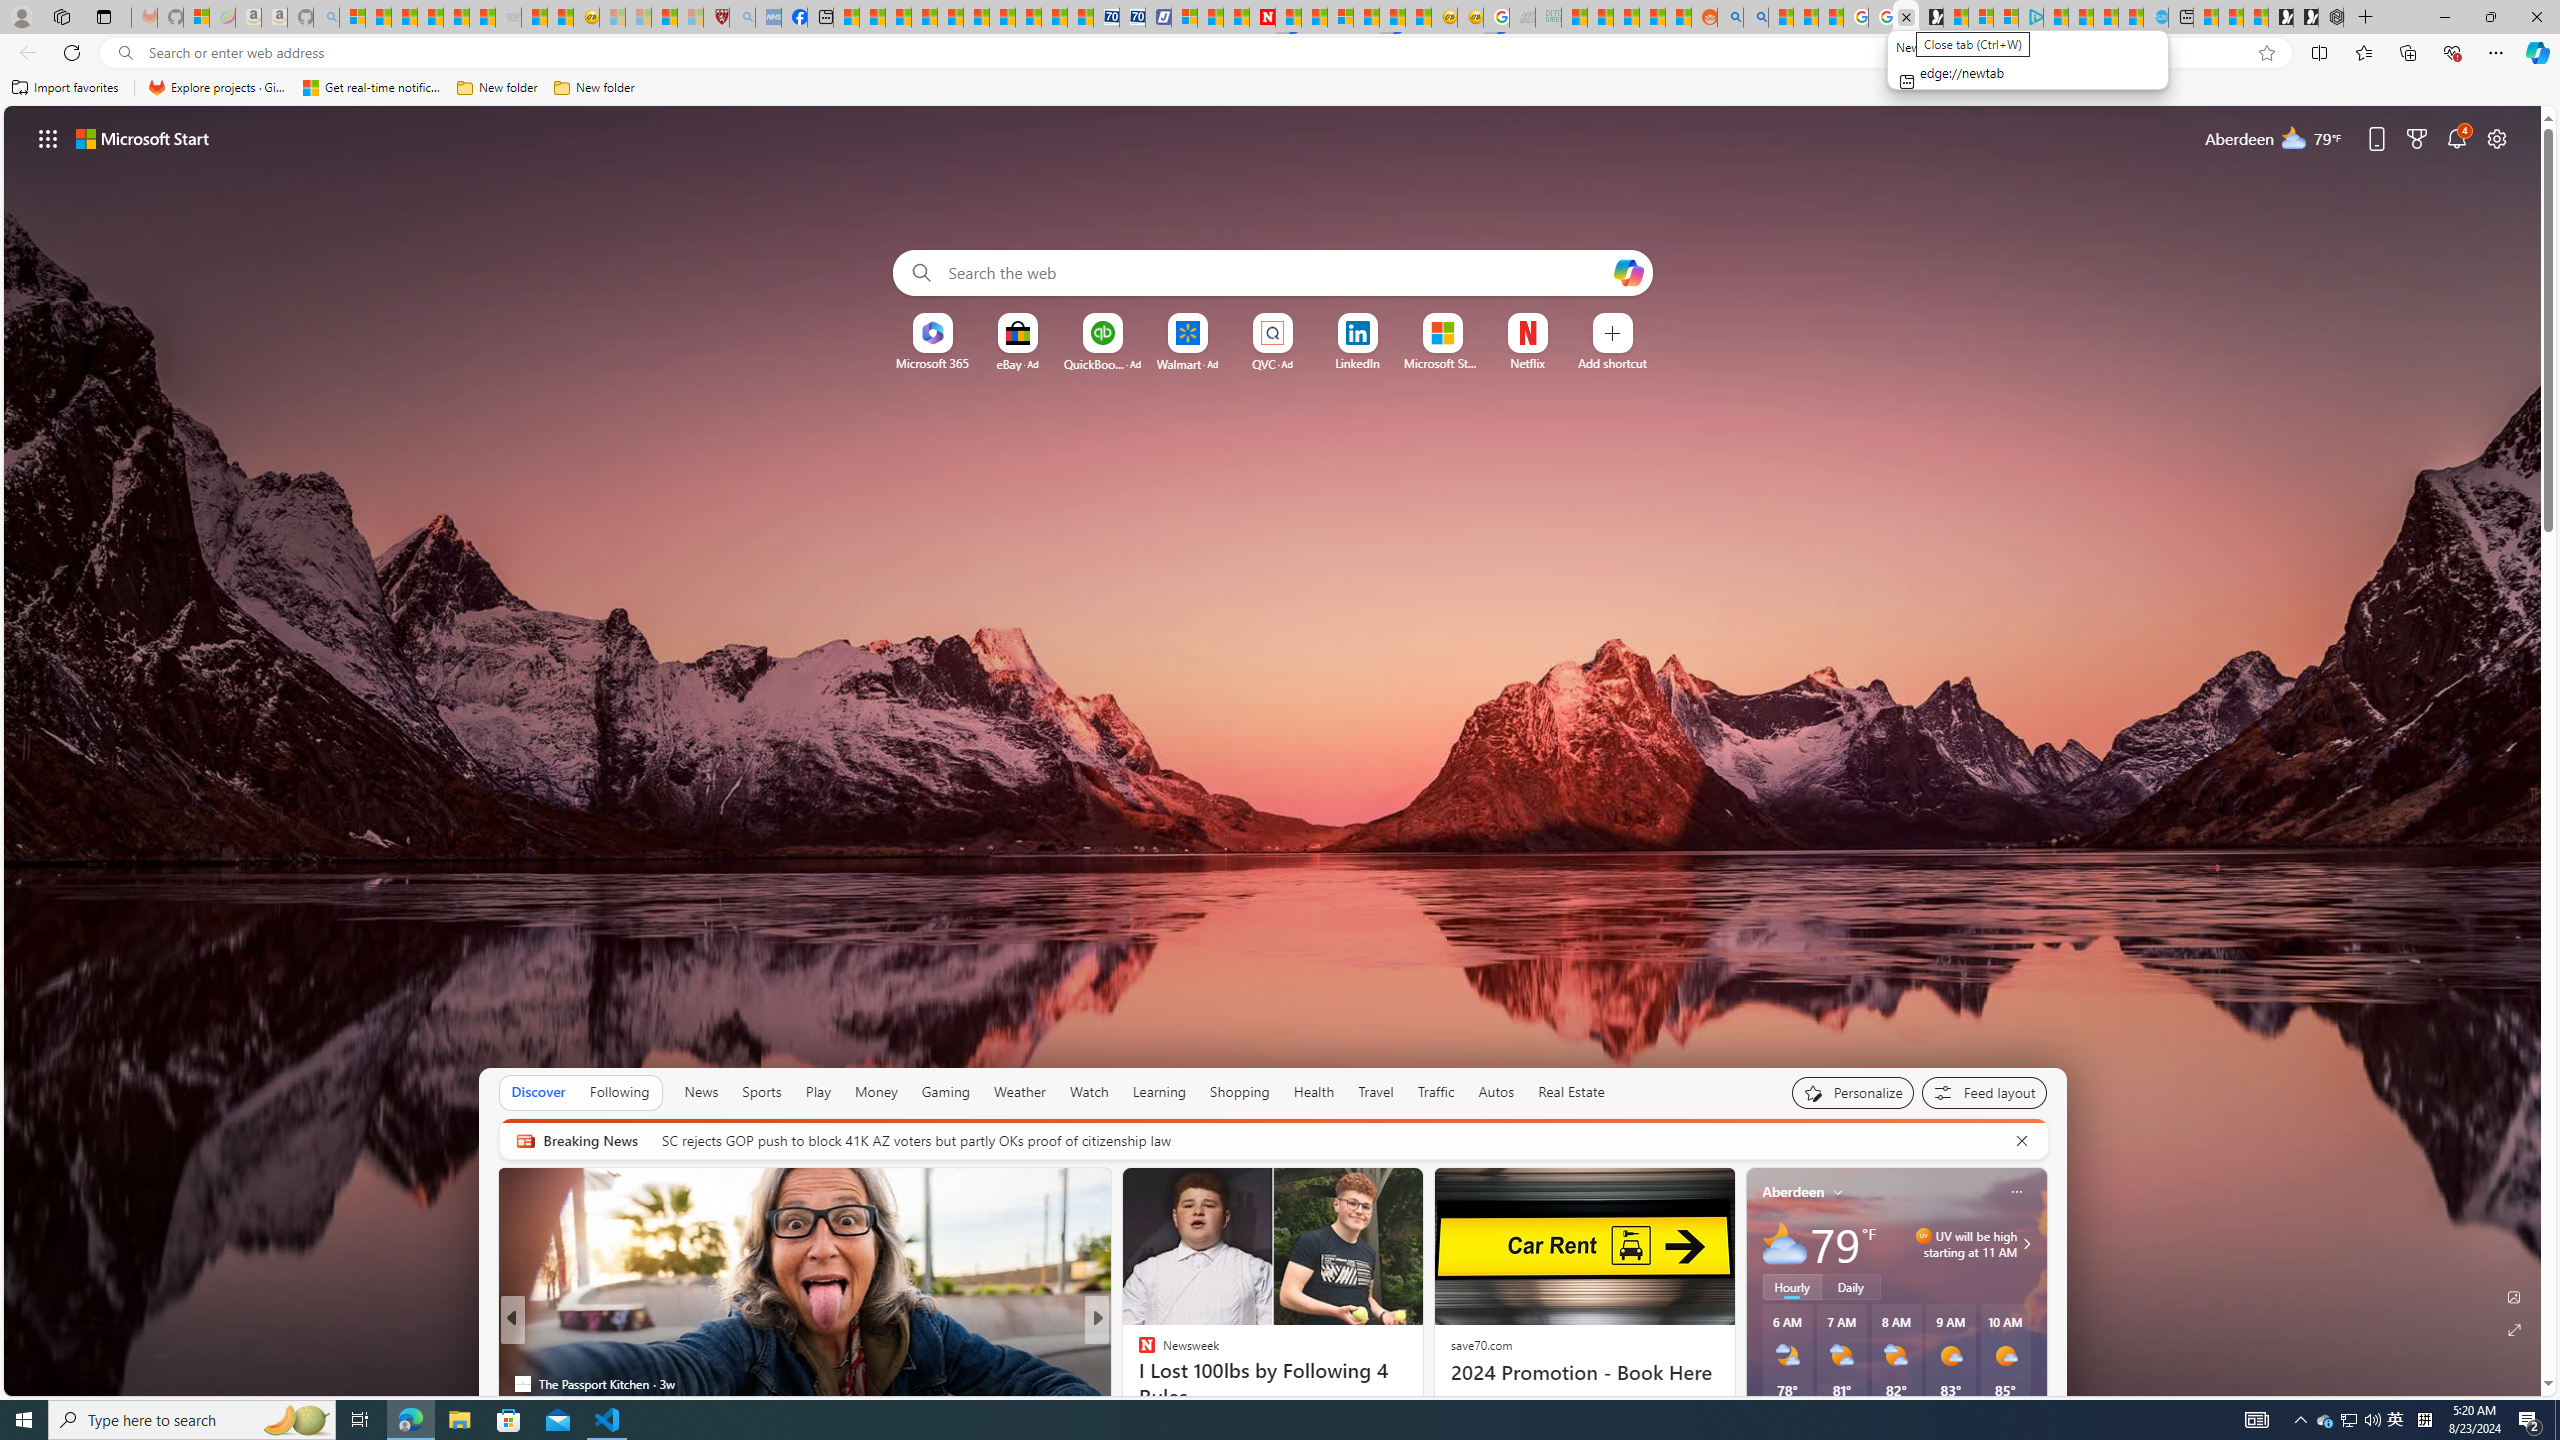 The height and width of the screenshot is (1440, 2560). Describe the element at coordinates (761, 1092) in the screenshot. I see `Sports` at that location.